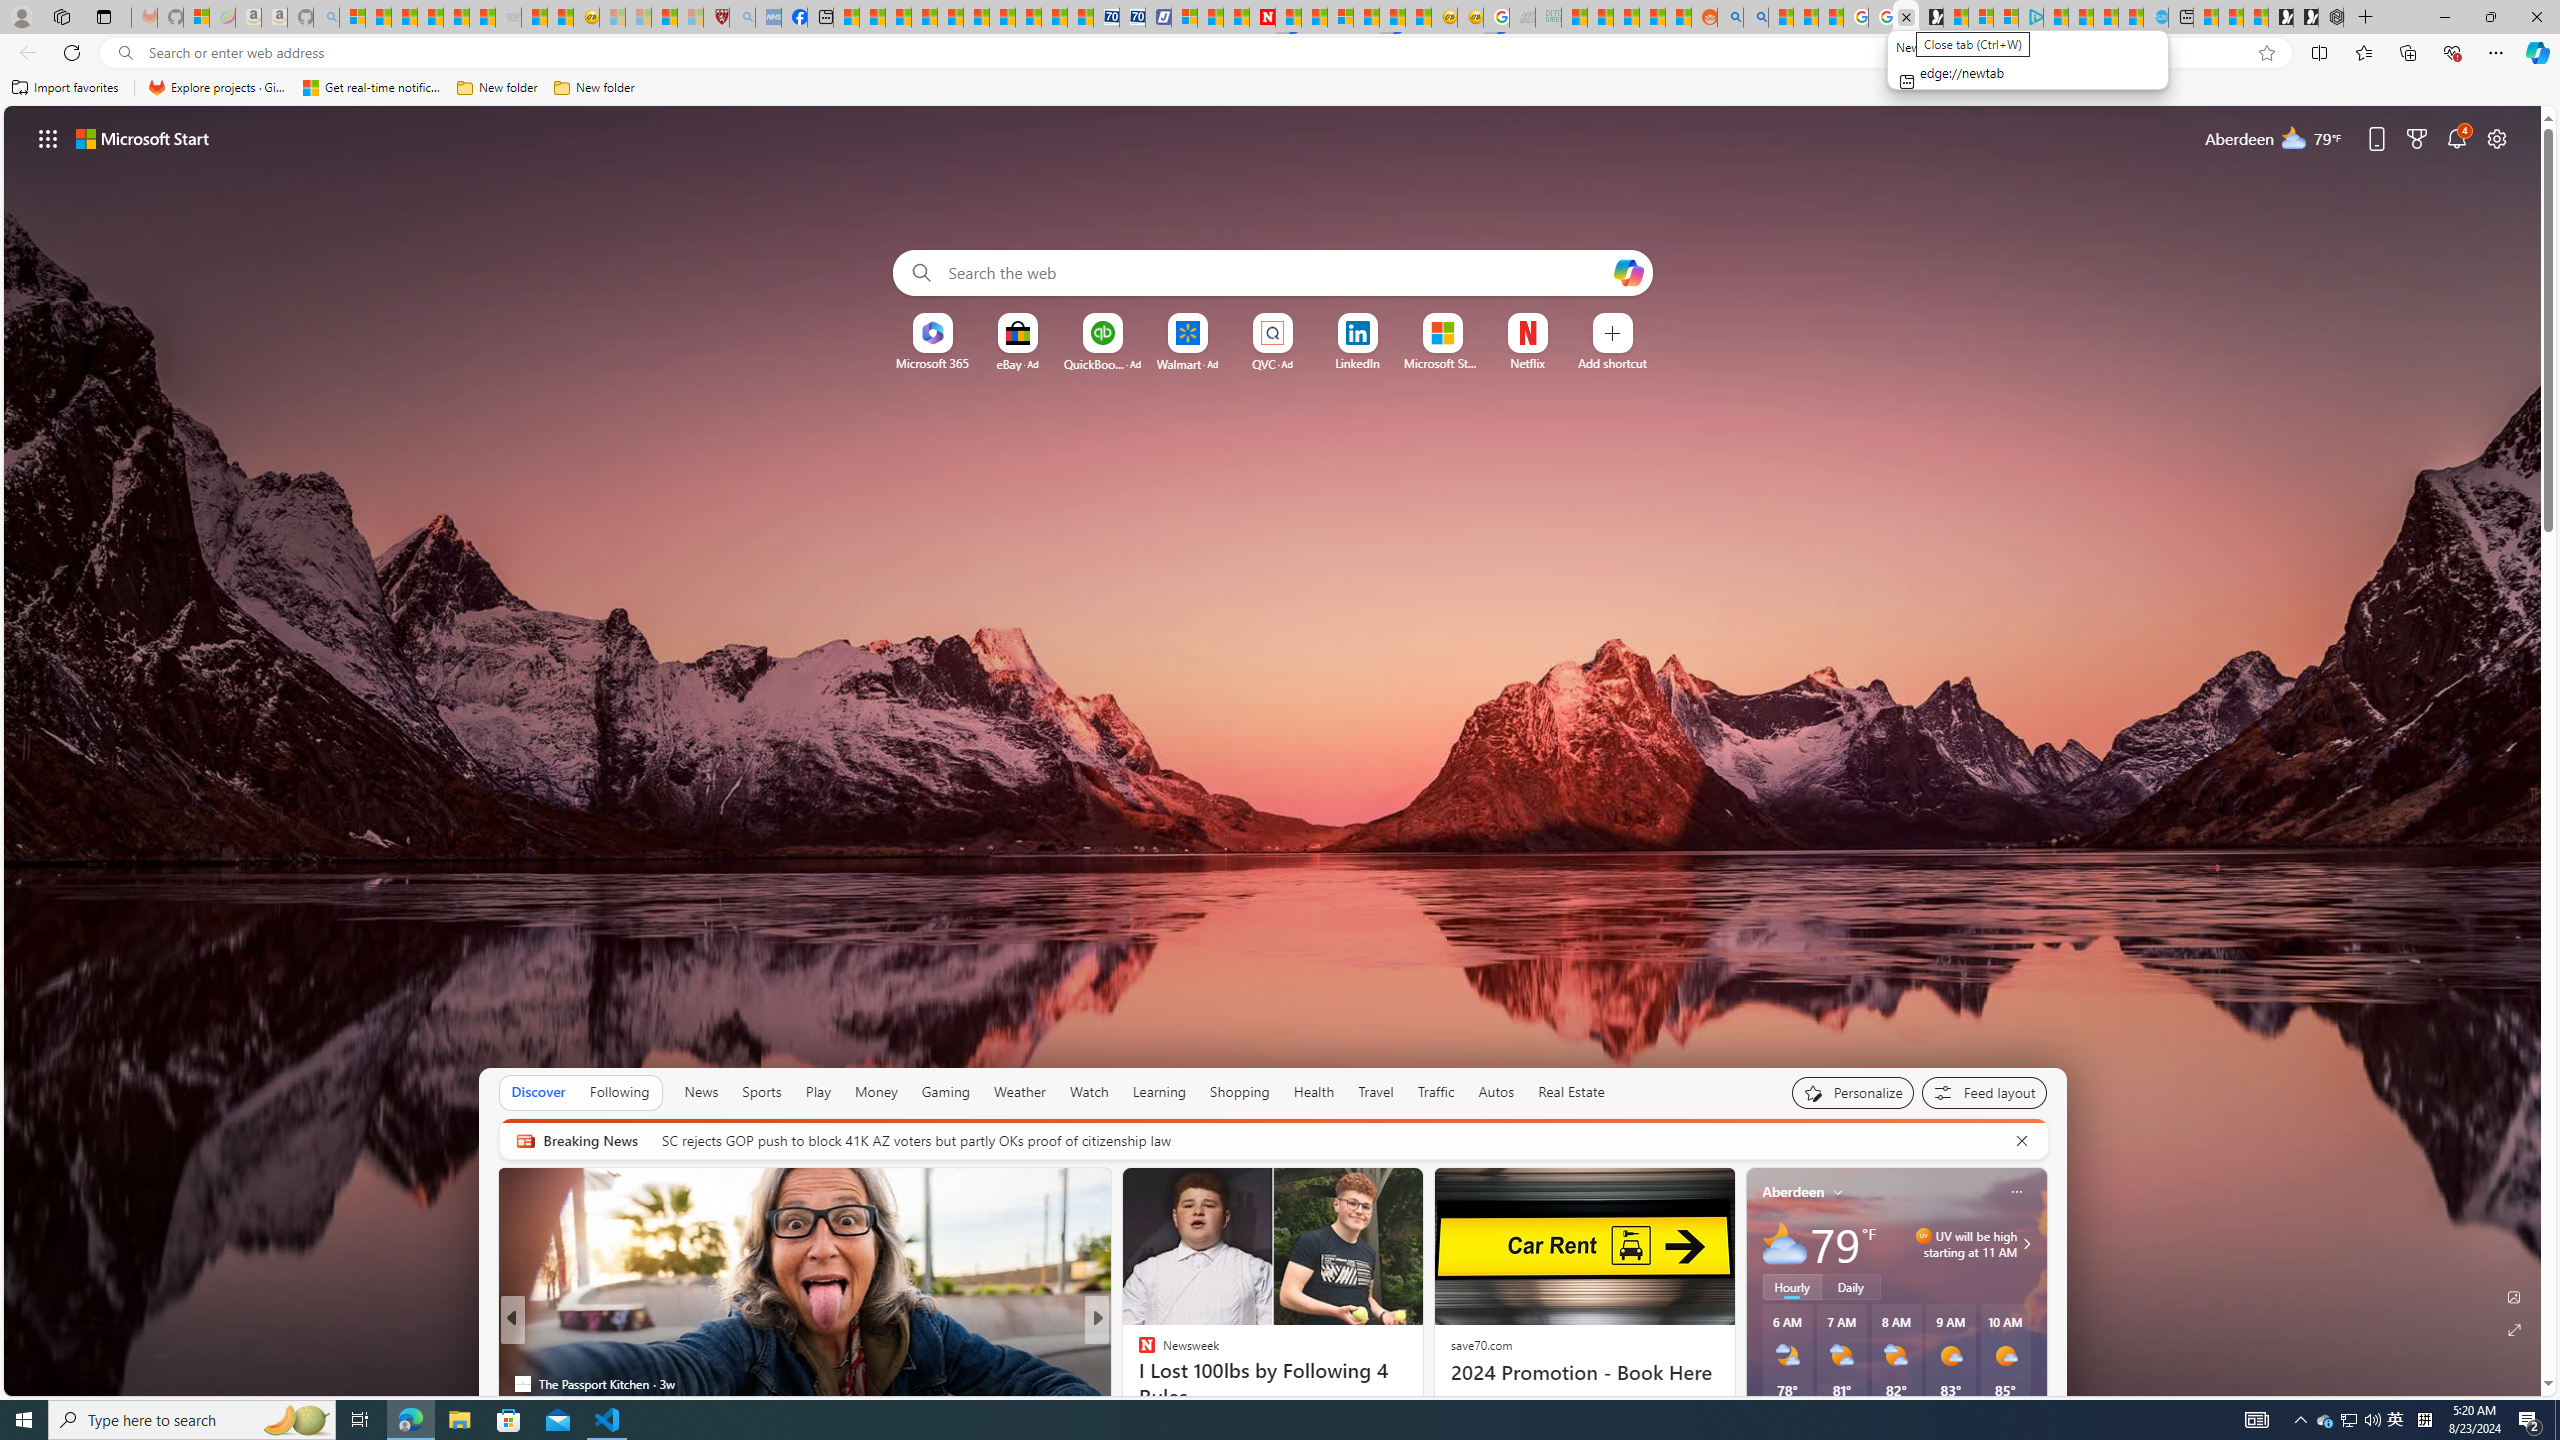 The height and width of the screenshot is (1440, 2560). Describe the element at coordinates (761, 1092) in the screenshot. I see `Sports` at that location.